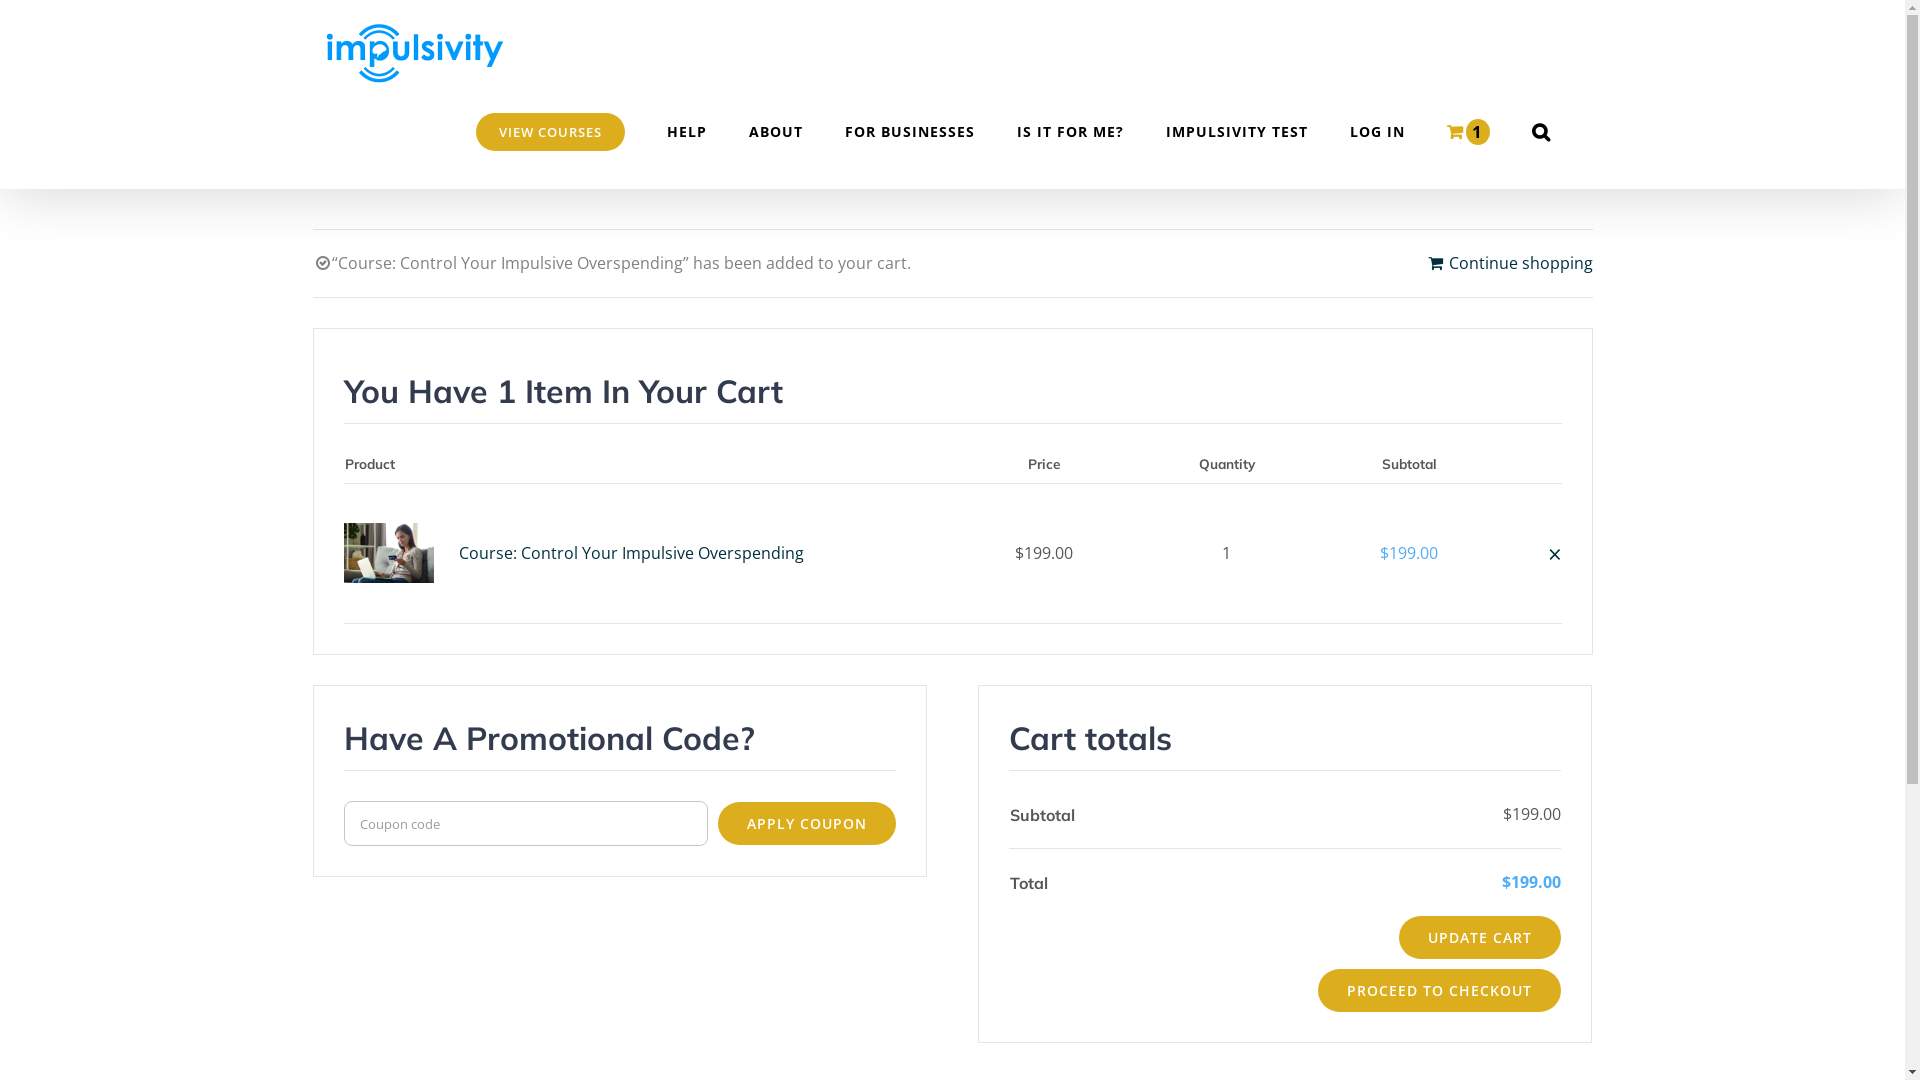 The height and width of the screenshot is (1080, 1920). What do you see at coordinates (630, 553) in the screenshot?
I see `Course: Control Your Impulsive Overspending` at bounding box center [630, 553].